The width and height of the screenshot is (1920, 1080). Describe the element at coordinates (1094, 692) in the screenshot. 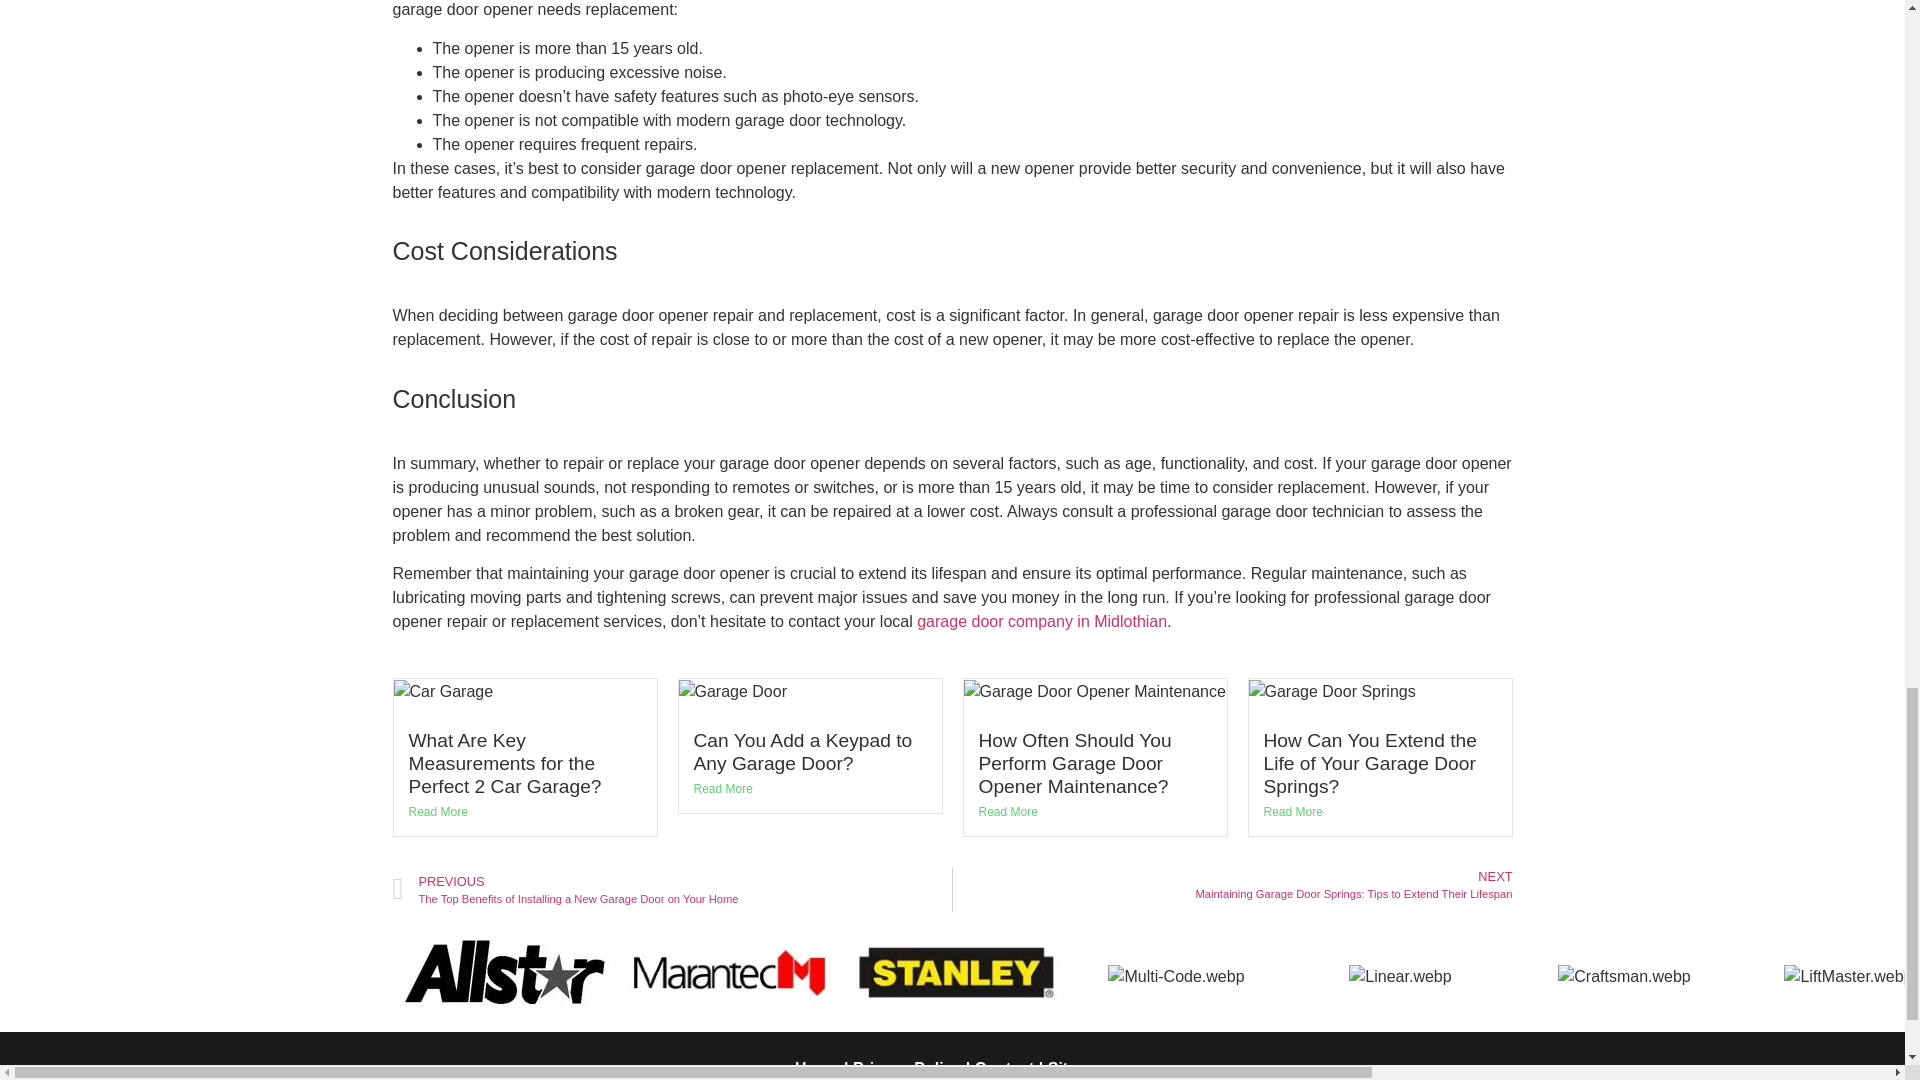

I see `Garage Door Opener Maintenance` at that location.